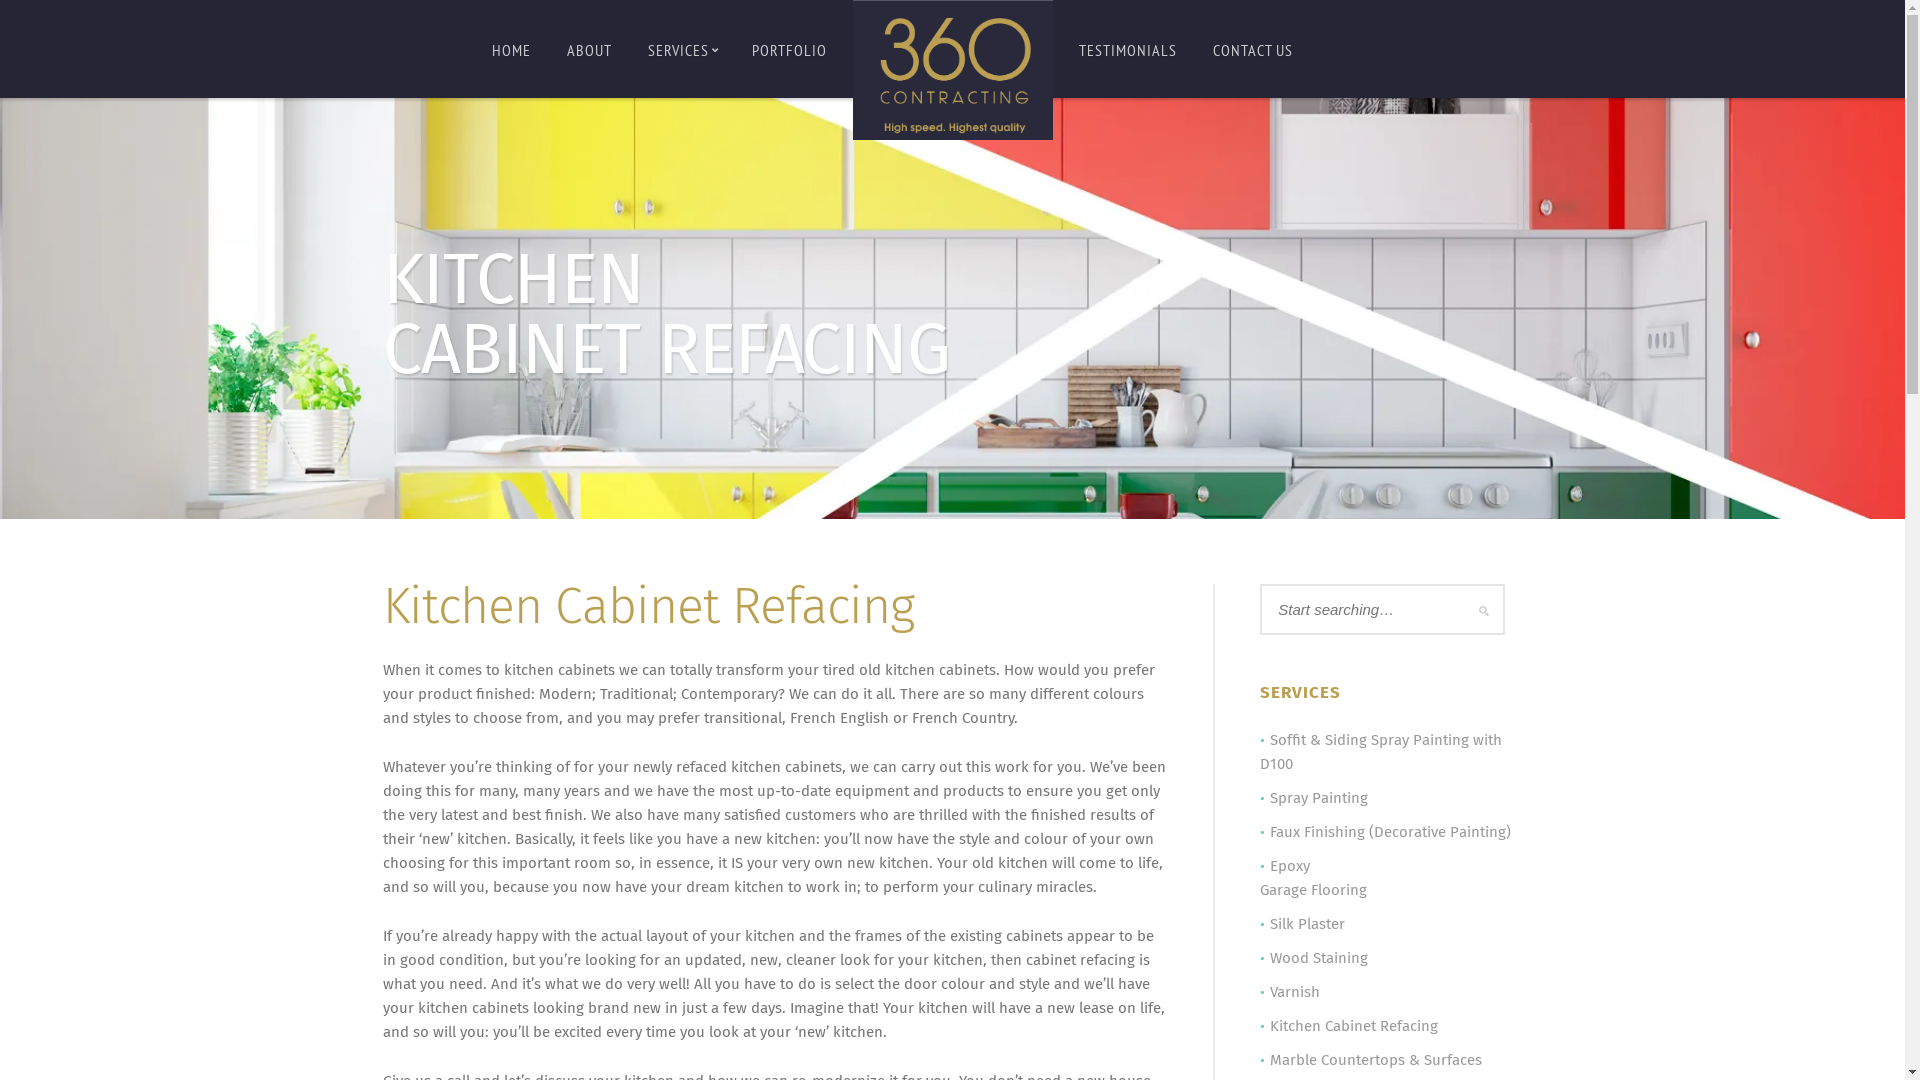 This screenshot has width=1920, height=1080. I want to click on HOME, so click(512, 49).